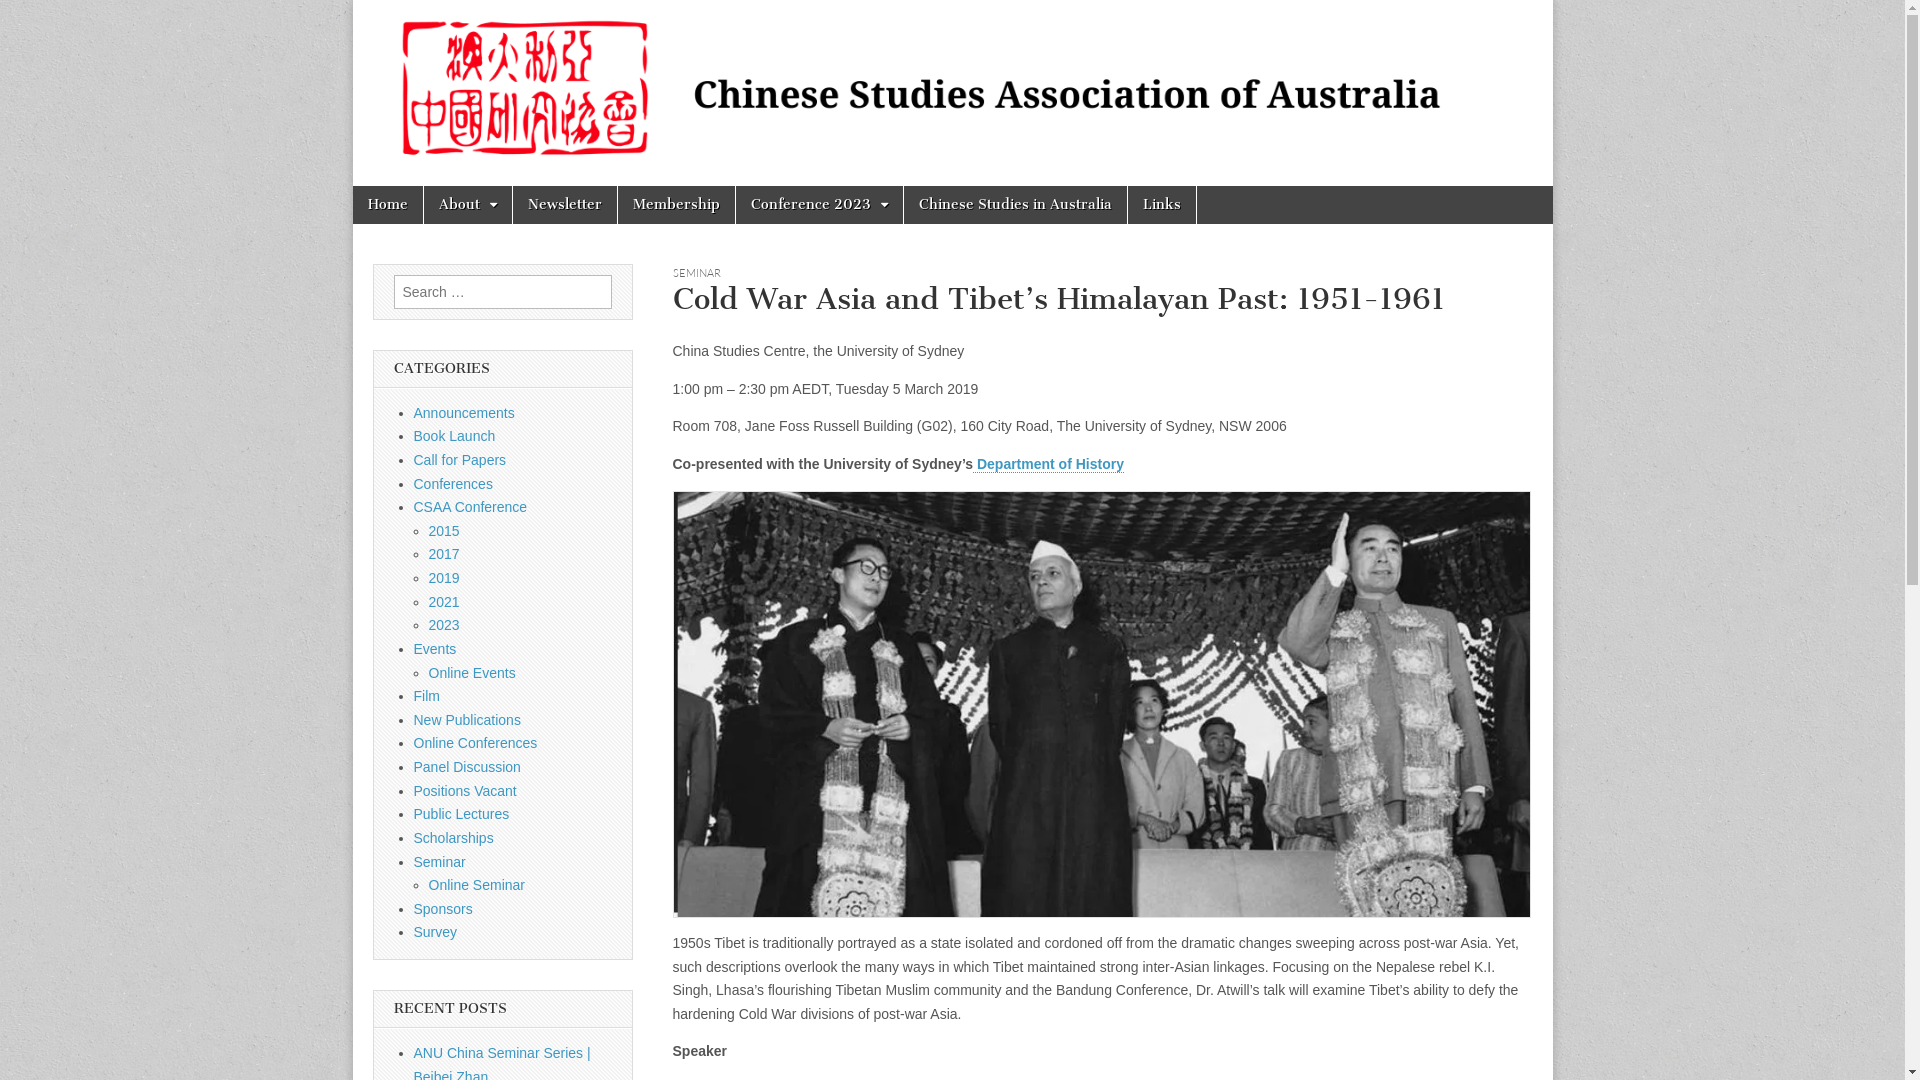  What do you see at coordinates (1016, 205) in the screenshot?
I see `Chinese Studies in Australia` at bounding box center [1016, 205].